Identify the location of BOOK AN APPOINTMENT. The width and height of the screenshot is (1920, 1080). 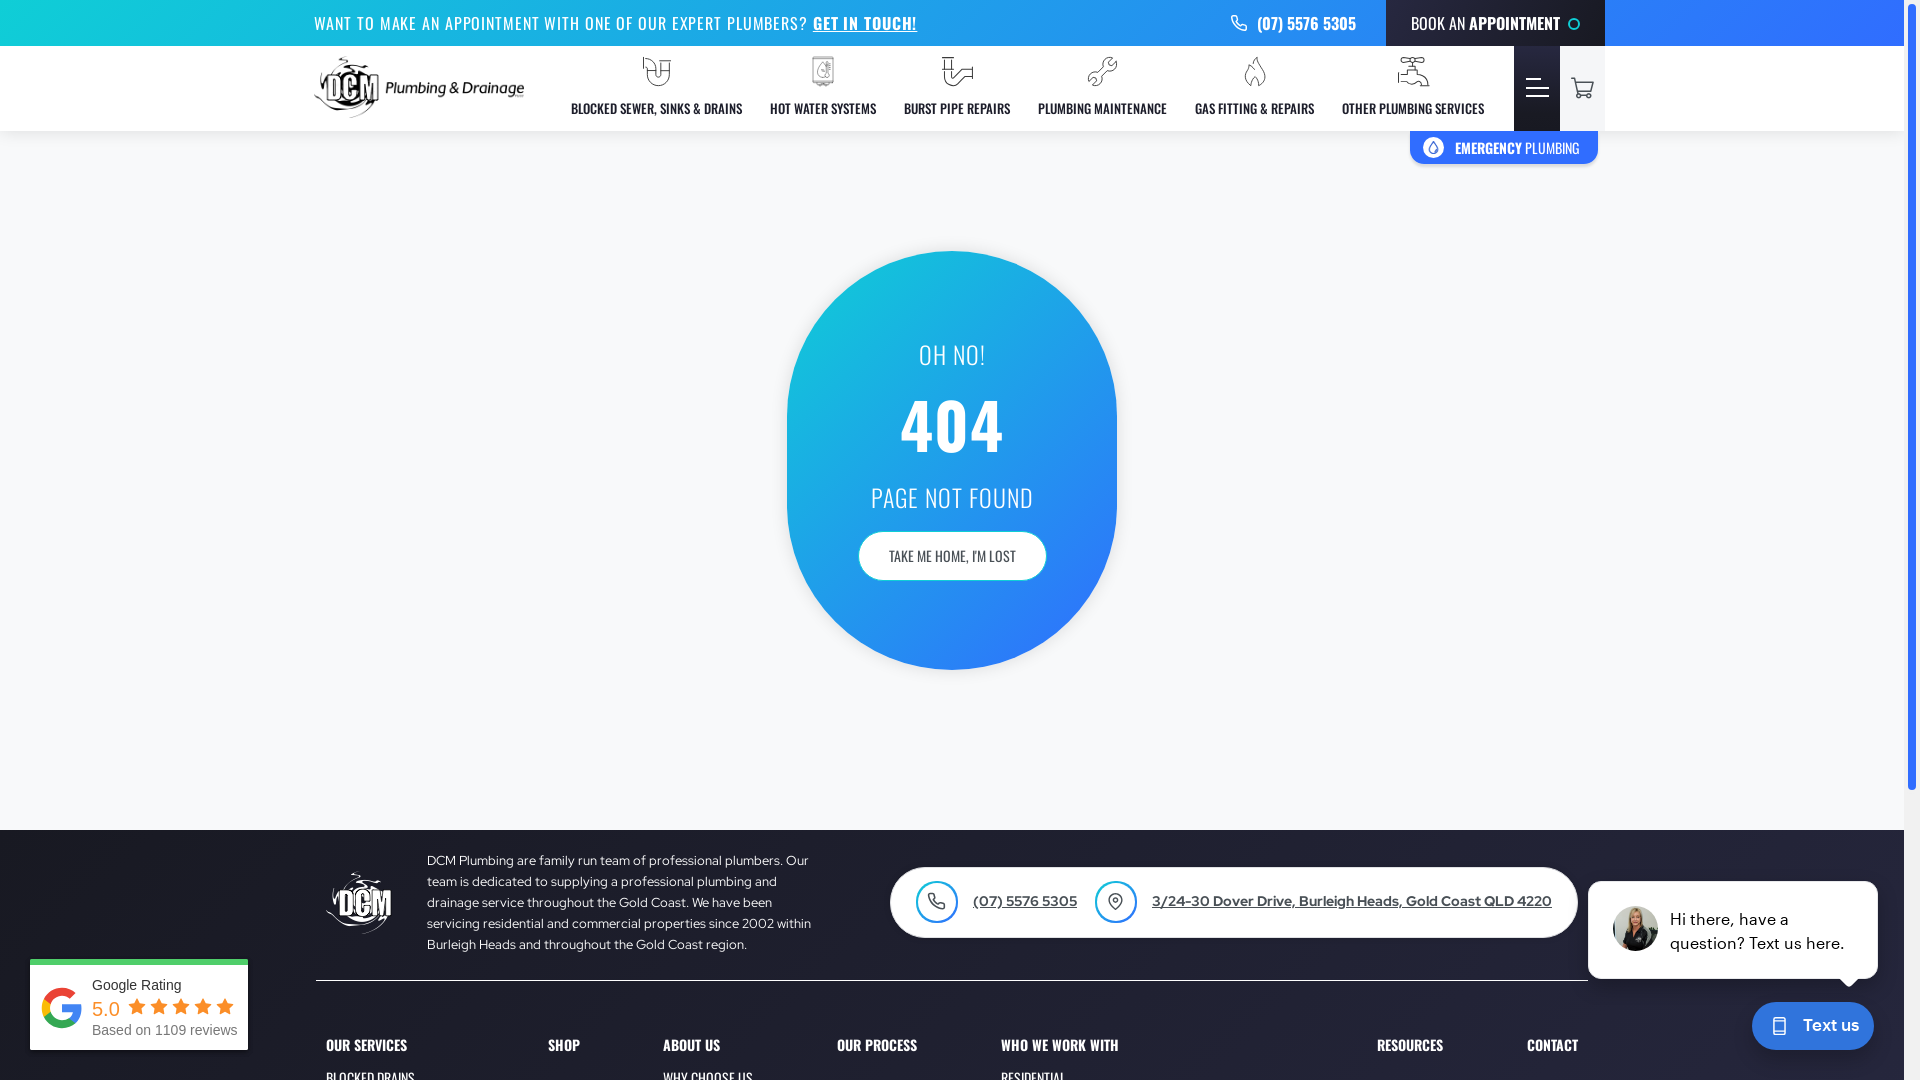
(1496, 23).